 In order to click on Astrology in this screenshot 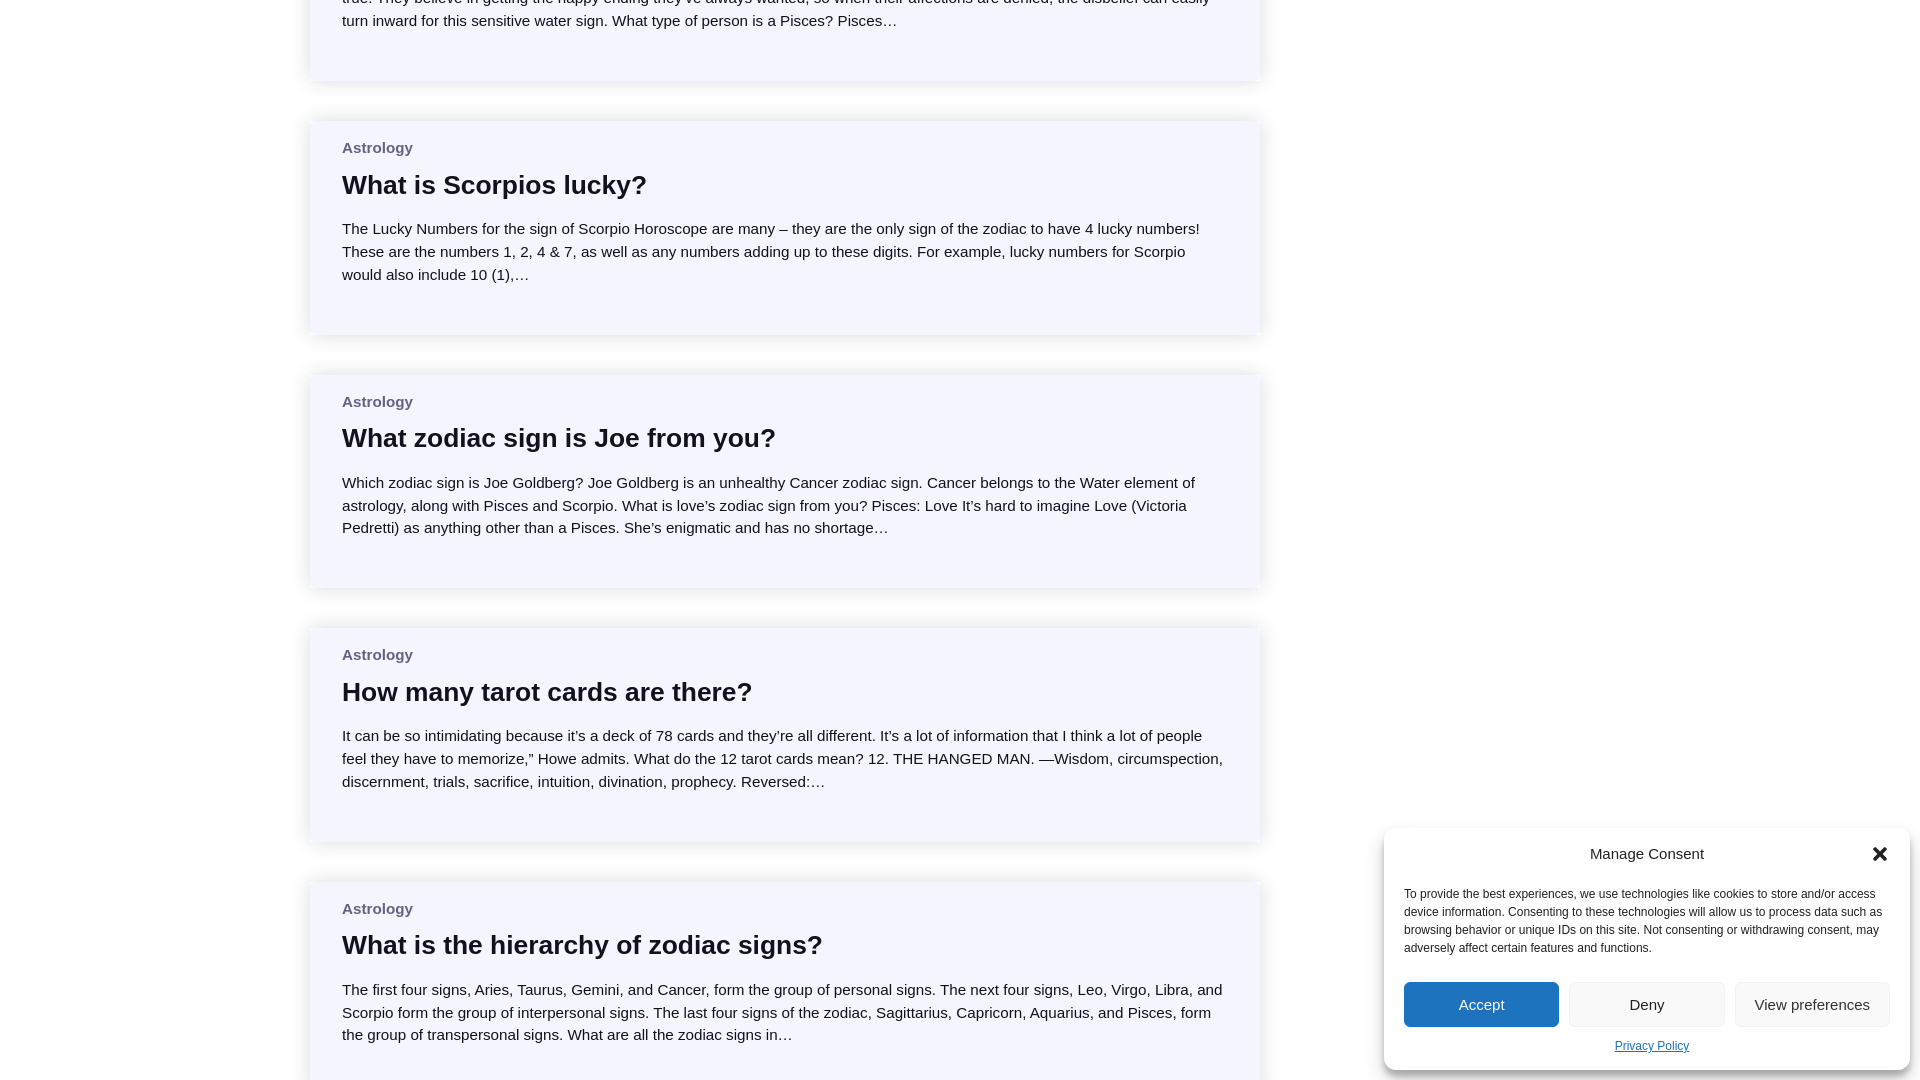, I will do `click(376, 402)`.